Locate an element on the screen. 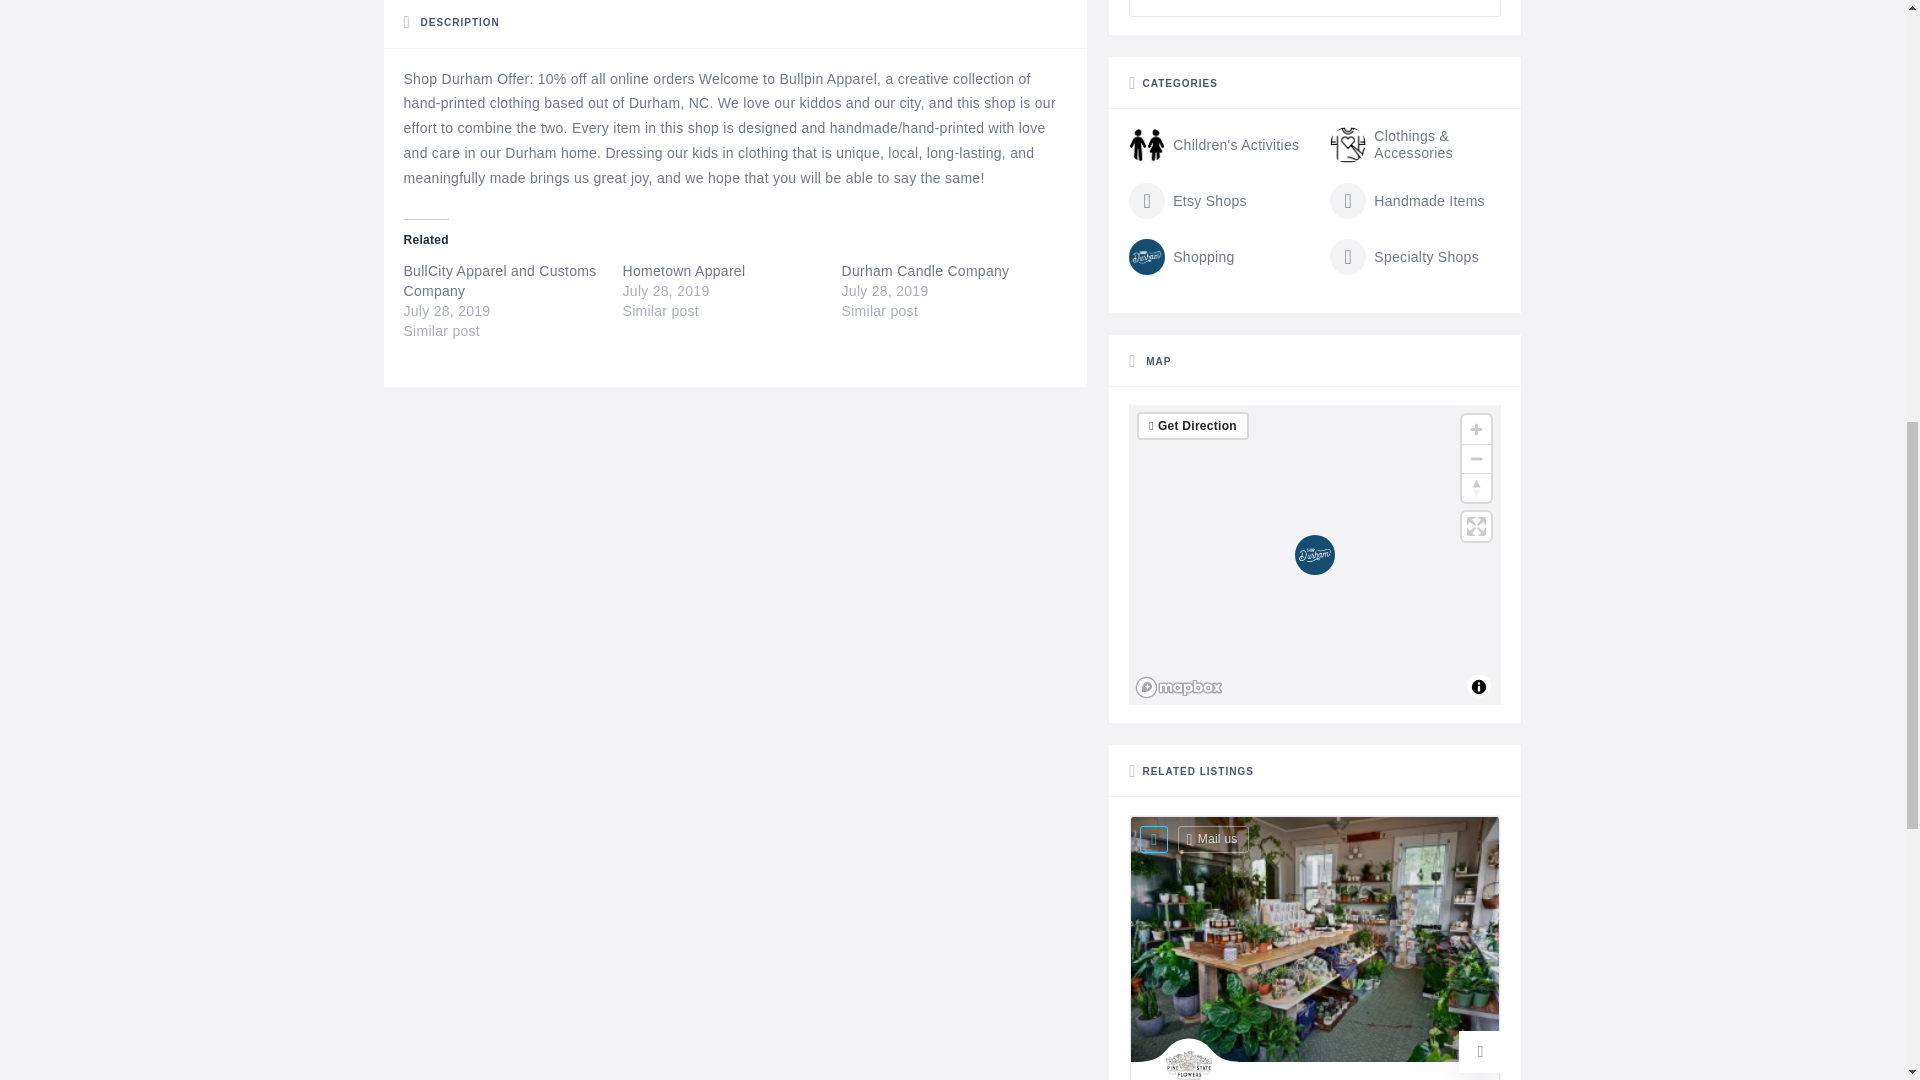  Enter fullscreen is located at coordinates (1476, 526).